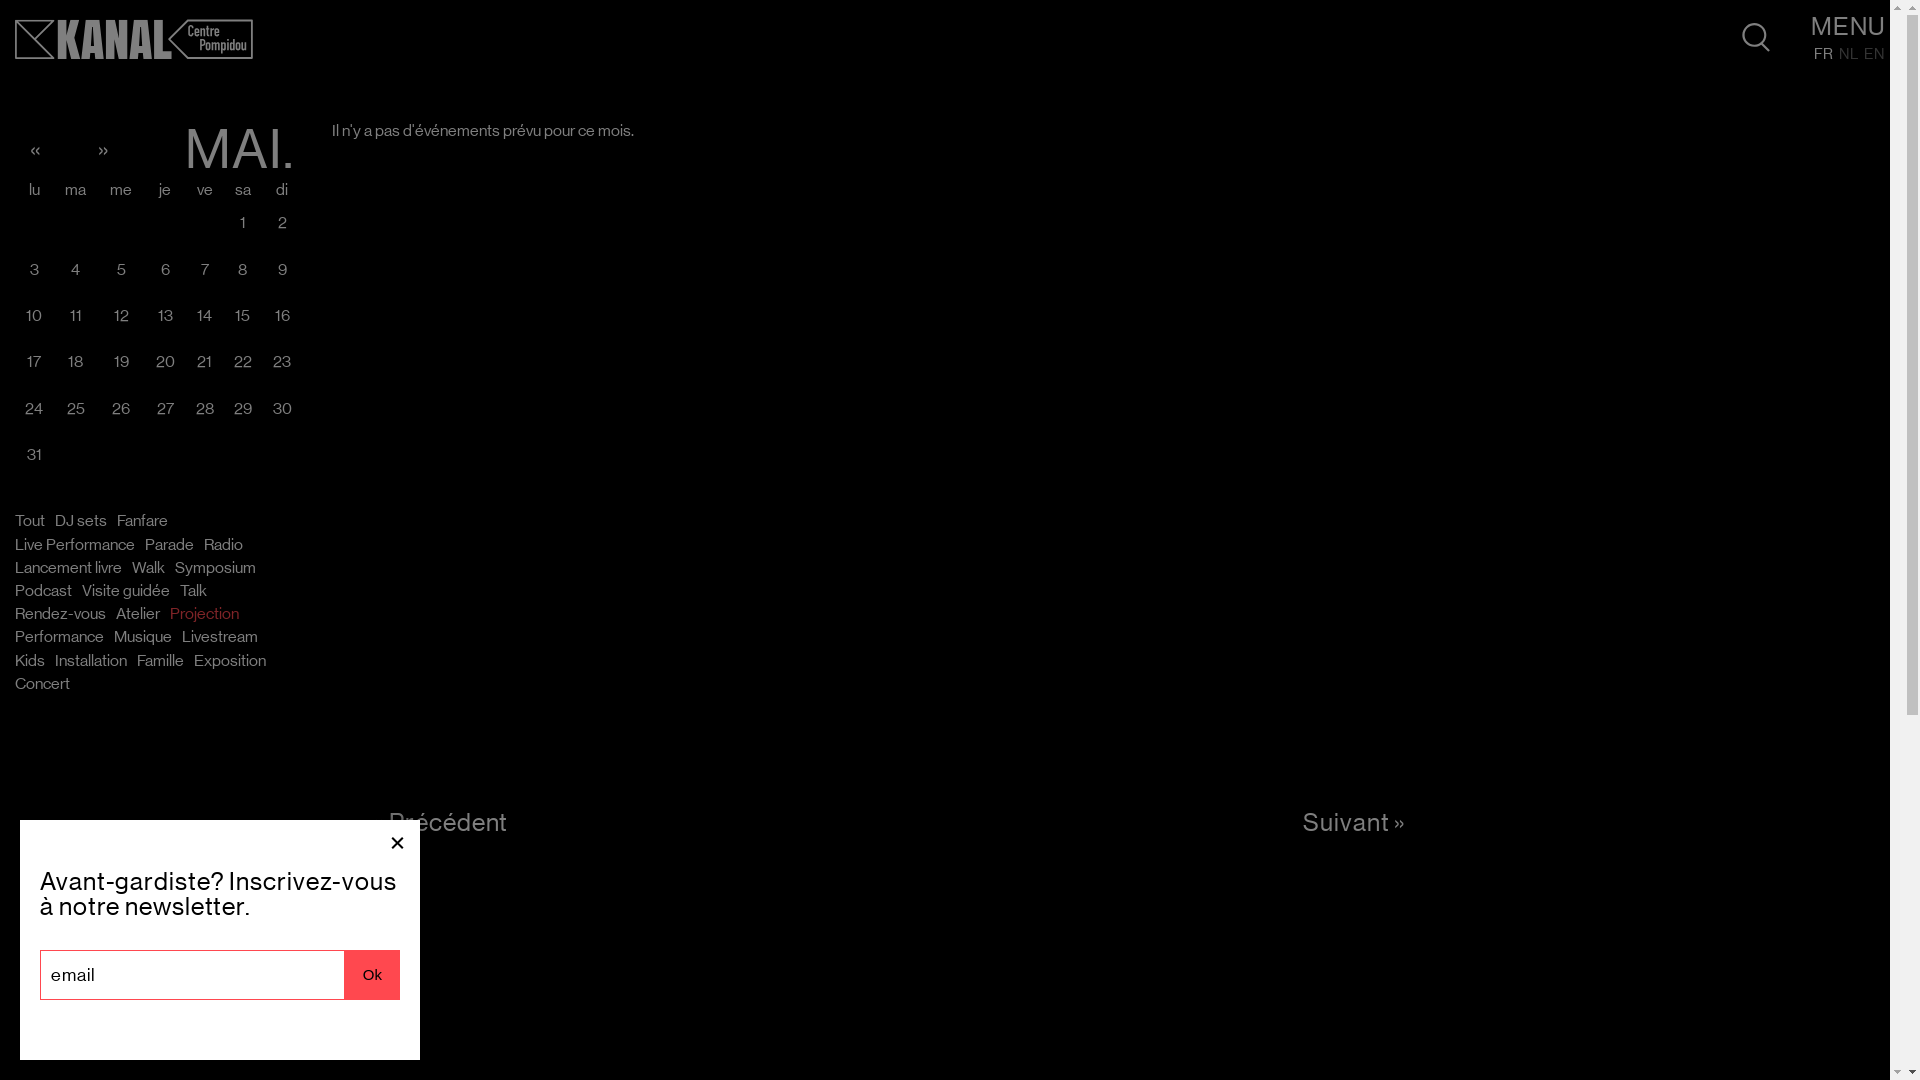  What do you see at coordinates (1848, 28) in the screenshot?
I see `MENU` at bounding box center [1848, 28].